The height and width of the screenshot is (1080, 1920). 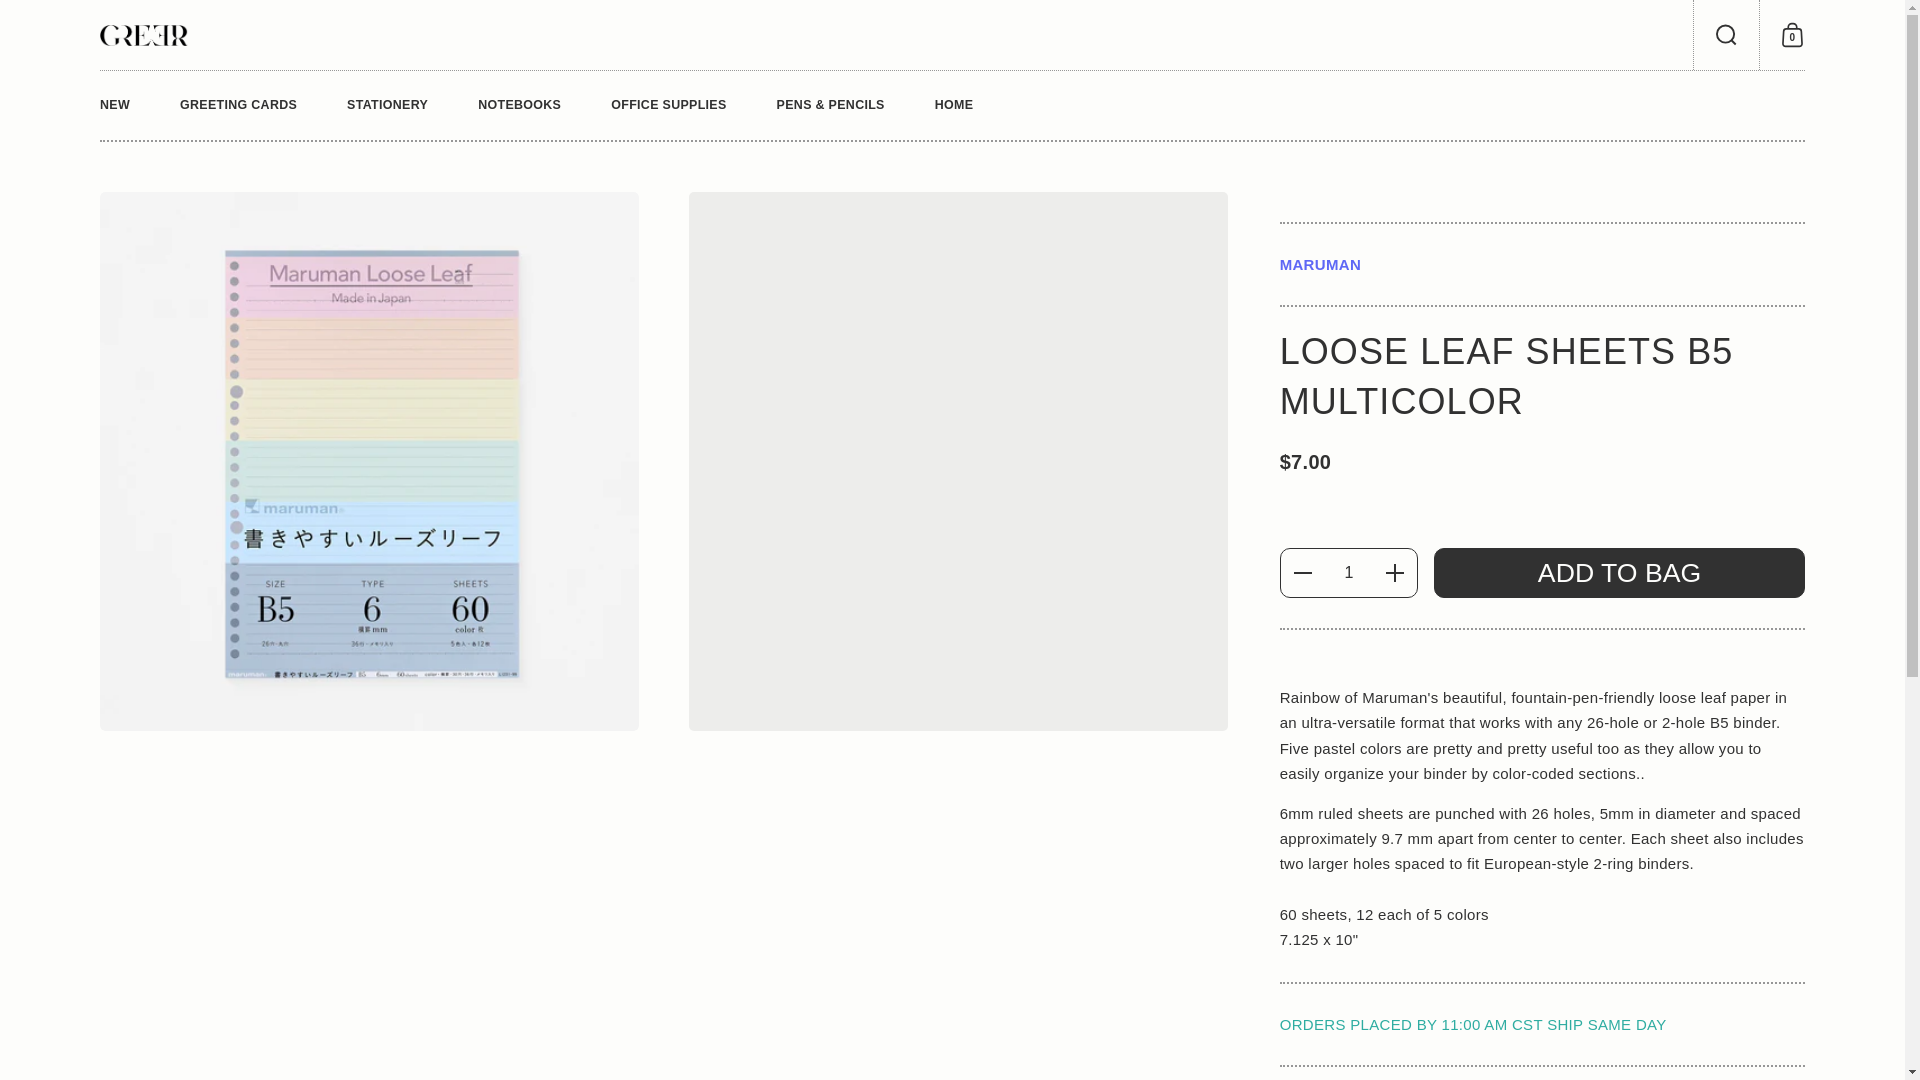 What do you see at coordinates (238, 105) in the screenshot?
I see `NOTEBOOKS` at bounding box center [238, 105].